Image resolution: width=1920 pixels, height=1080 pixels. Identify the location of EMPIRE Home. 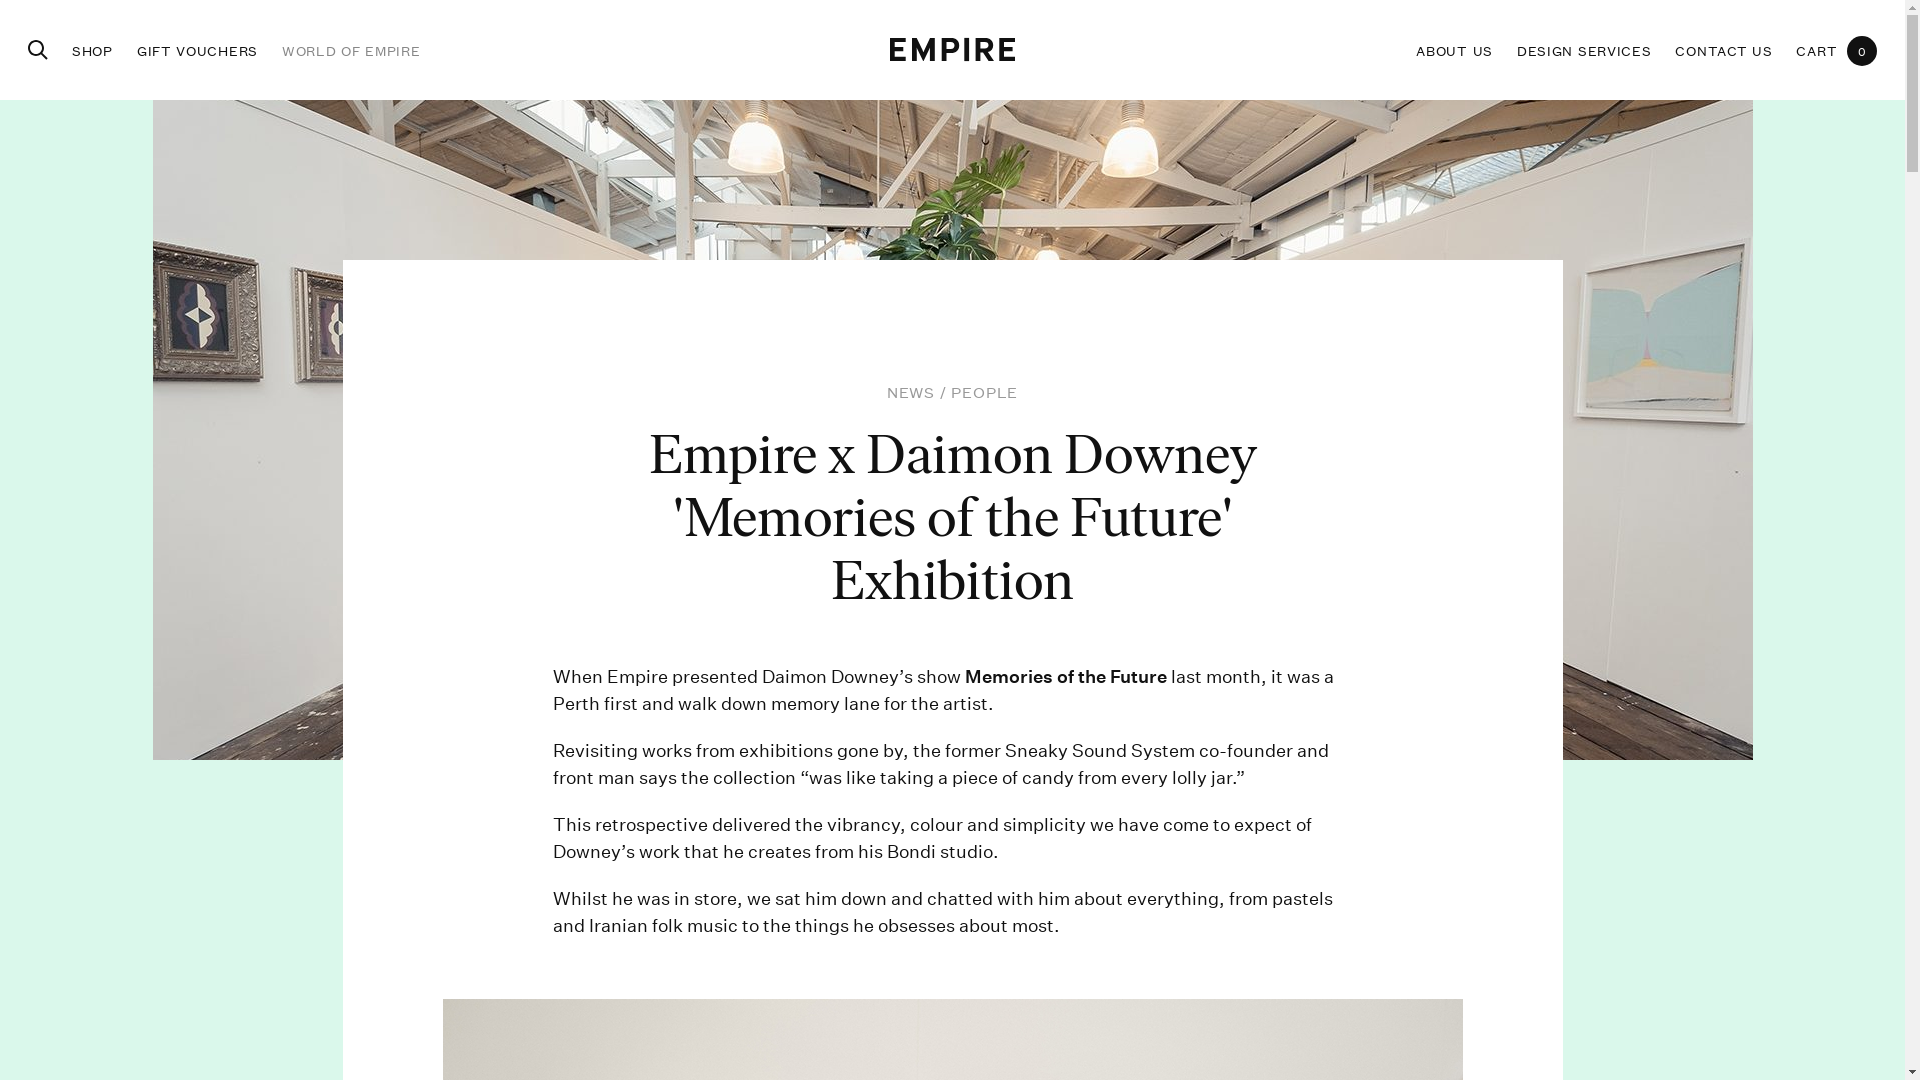
(952, 50).